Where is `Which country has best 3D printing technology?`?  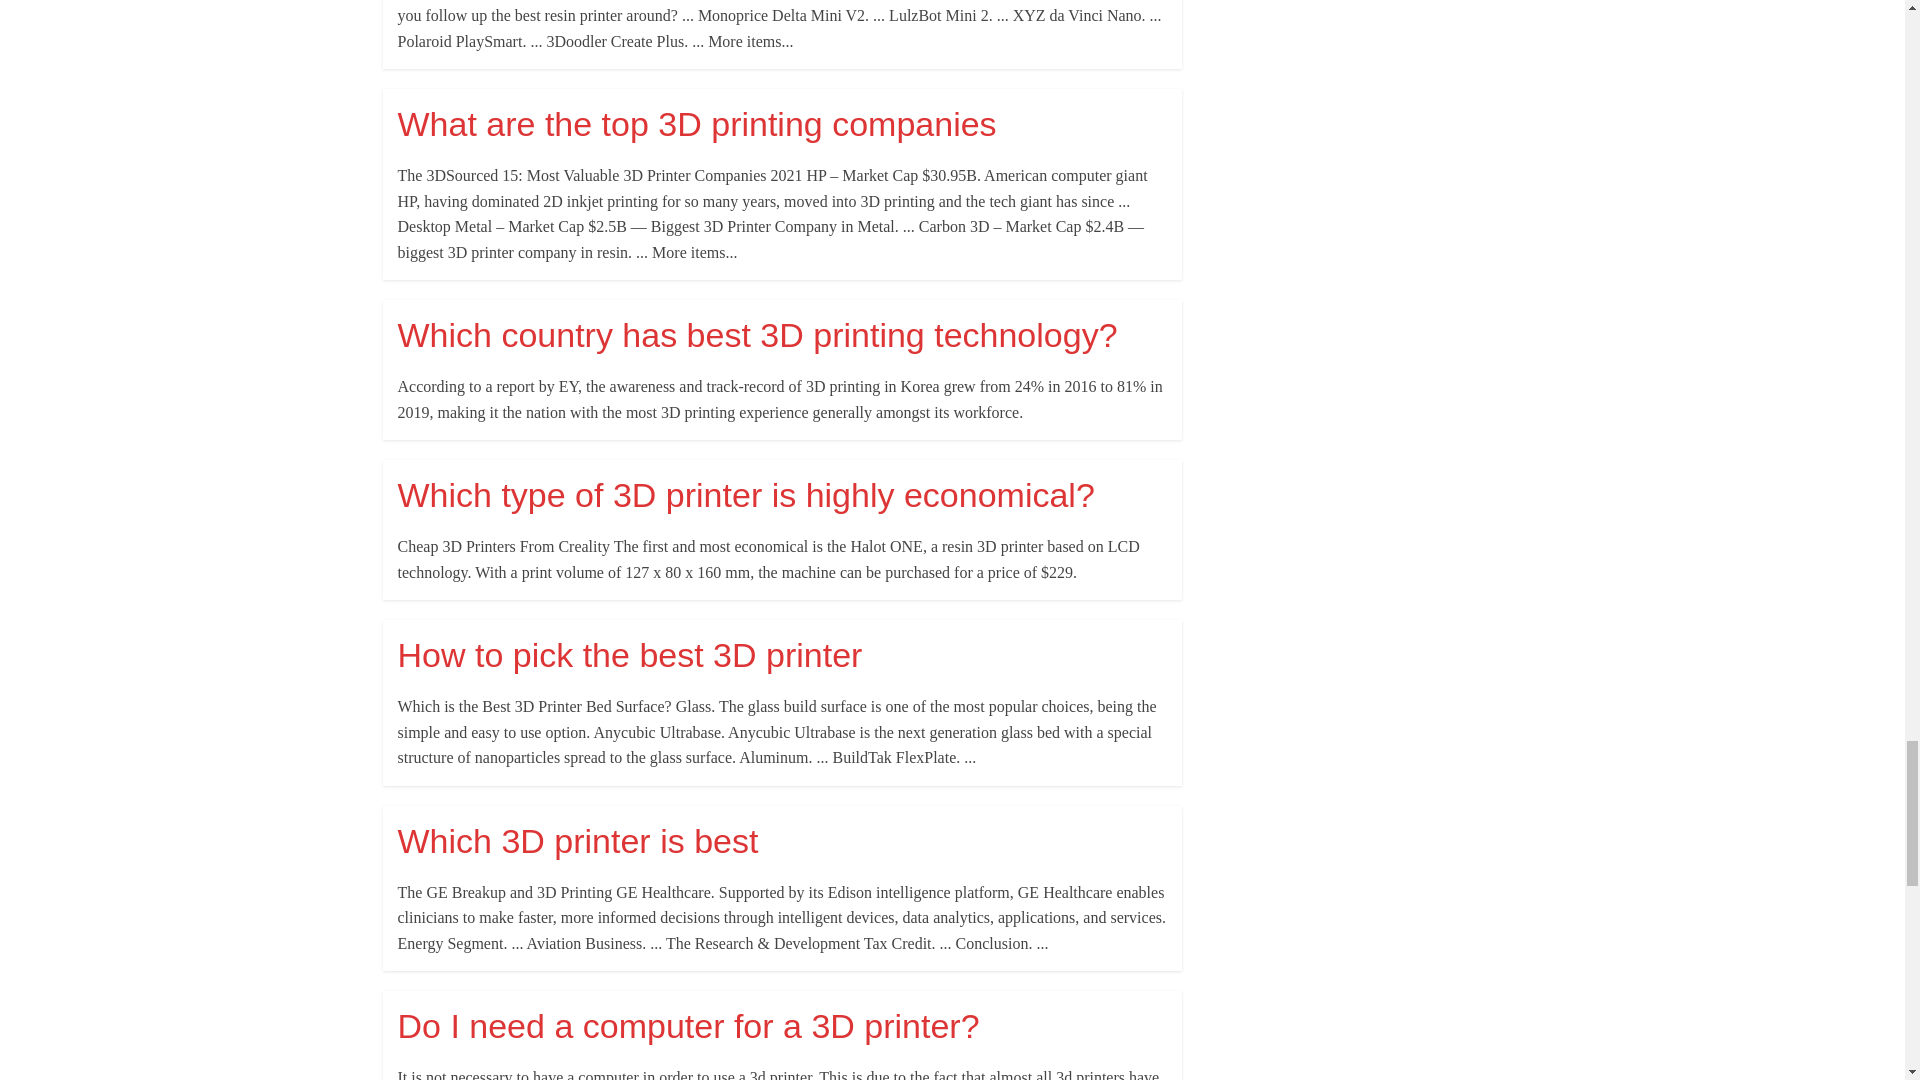
Which country has best 3D printing technology? is located at coordinates (757, 335).